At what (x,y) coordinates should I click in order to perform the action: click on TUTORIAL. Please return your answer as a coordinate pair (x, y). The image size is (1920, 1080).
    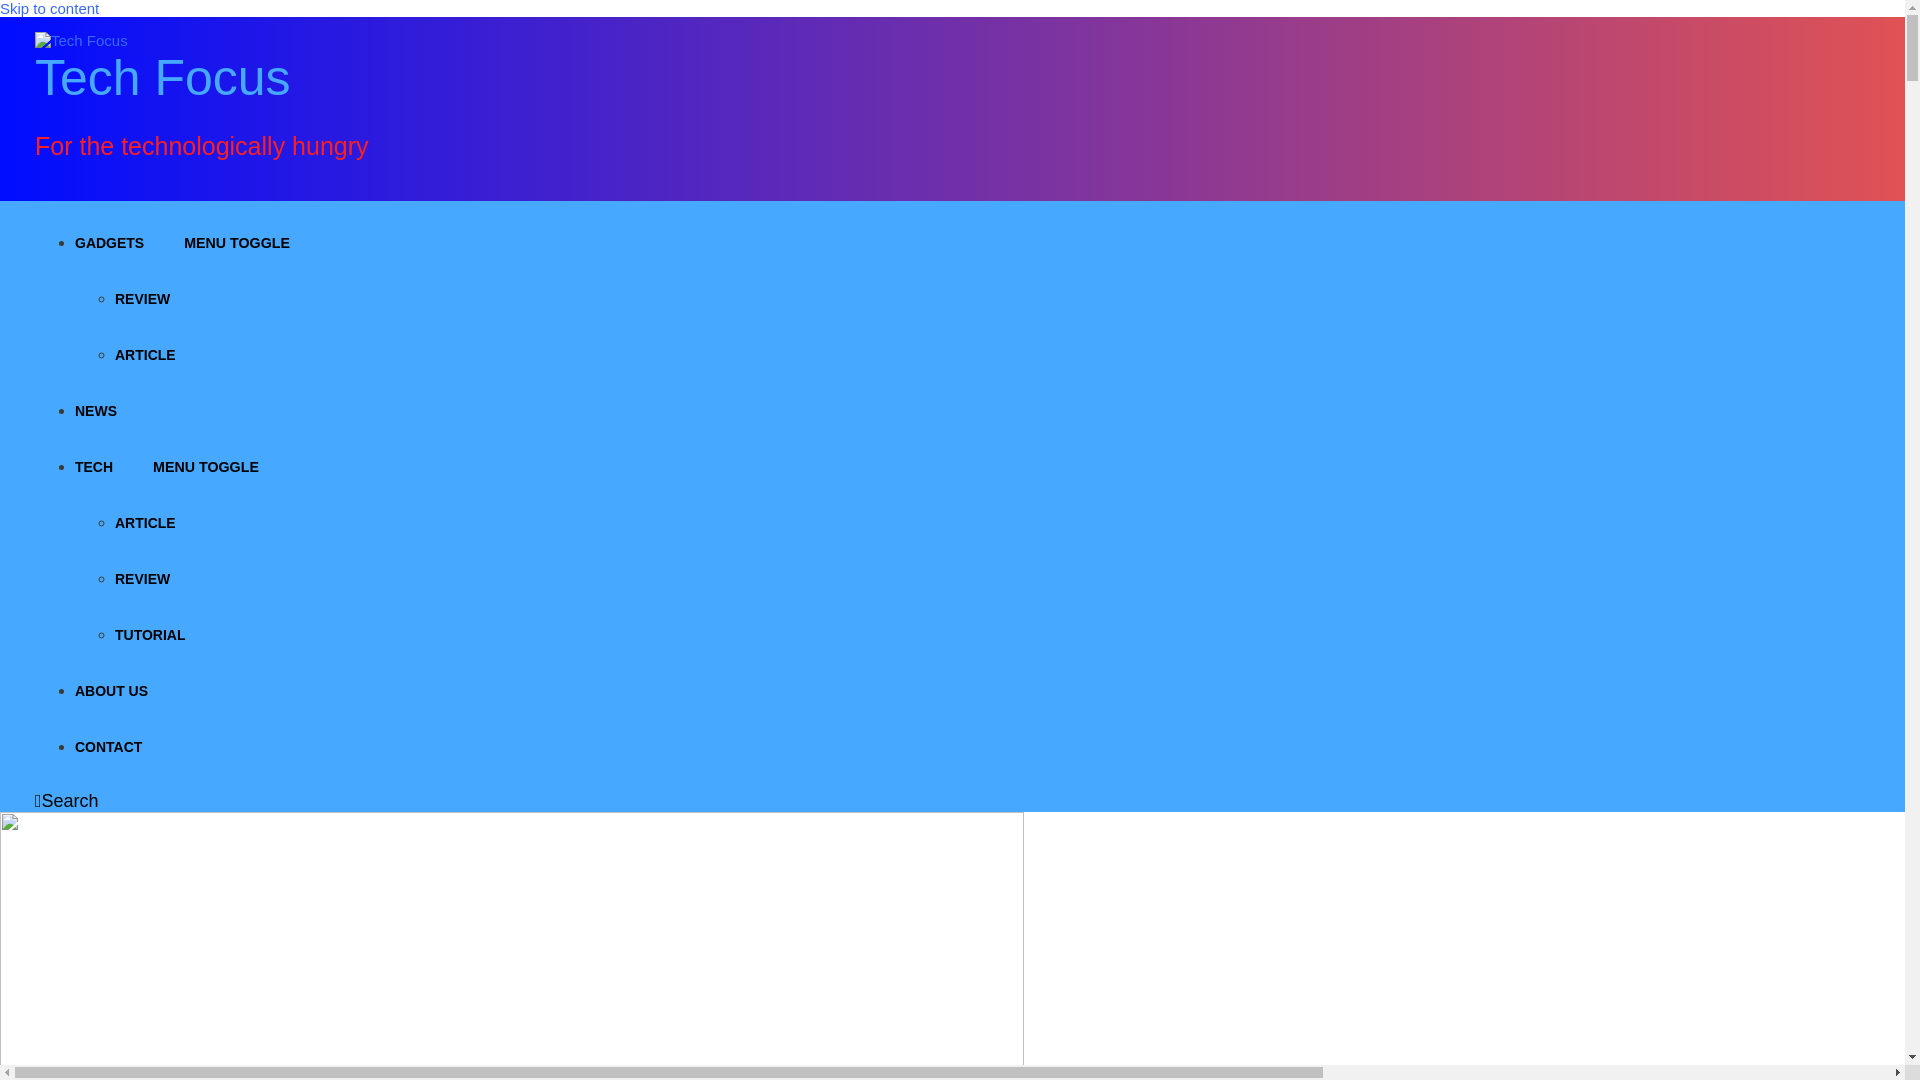
    Looking at the image, I should click on (150, 634).